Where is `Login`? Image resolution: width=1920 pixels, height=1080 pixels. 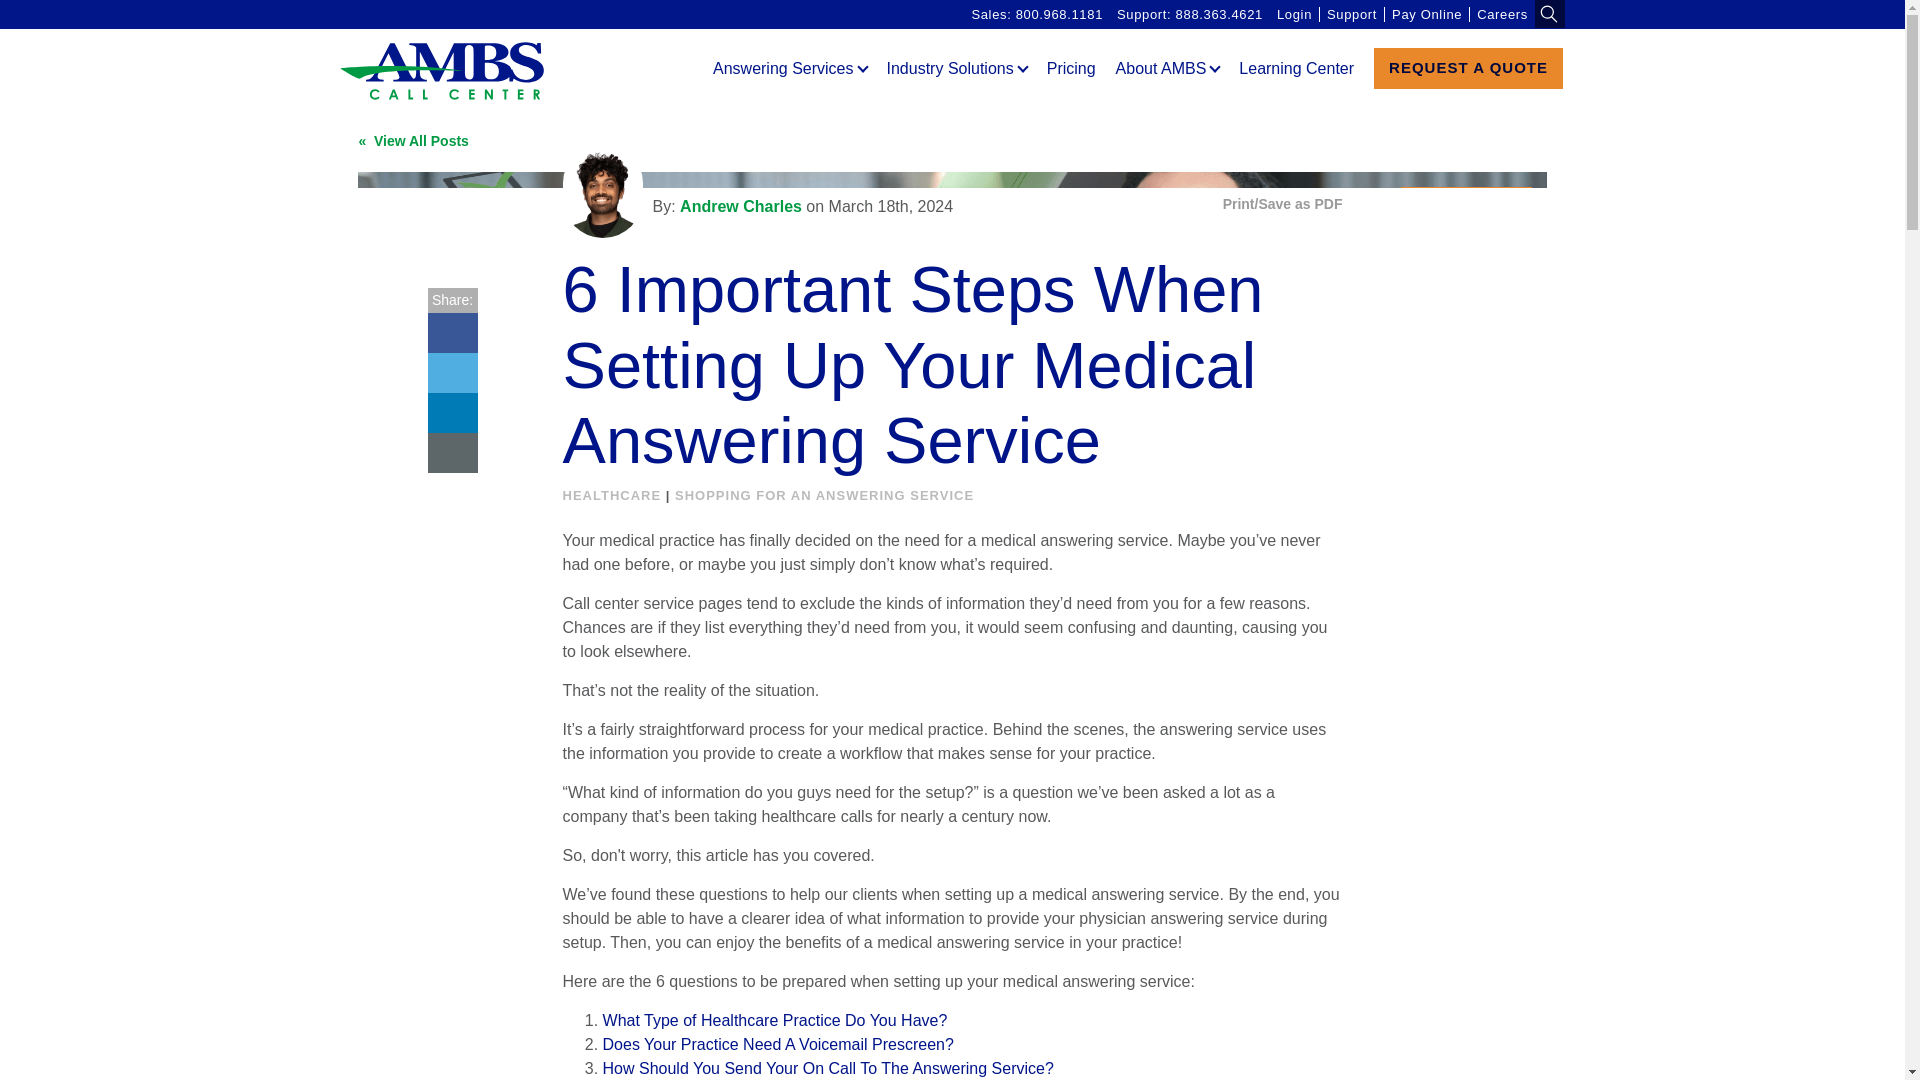 Login is located at coordinates (1294, 14).